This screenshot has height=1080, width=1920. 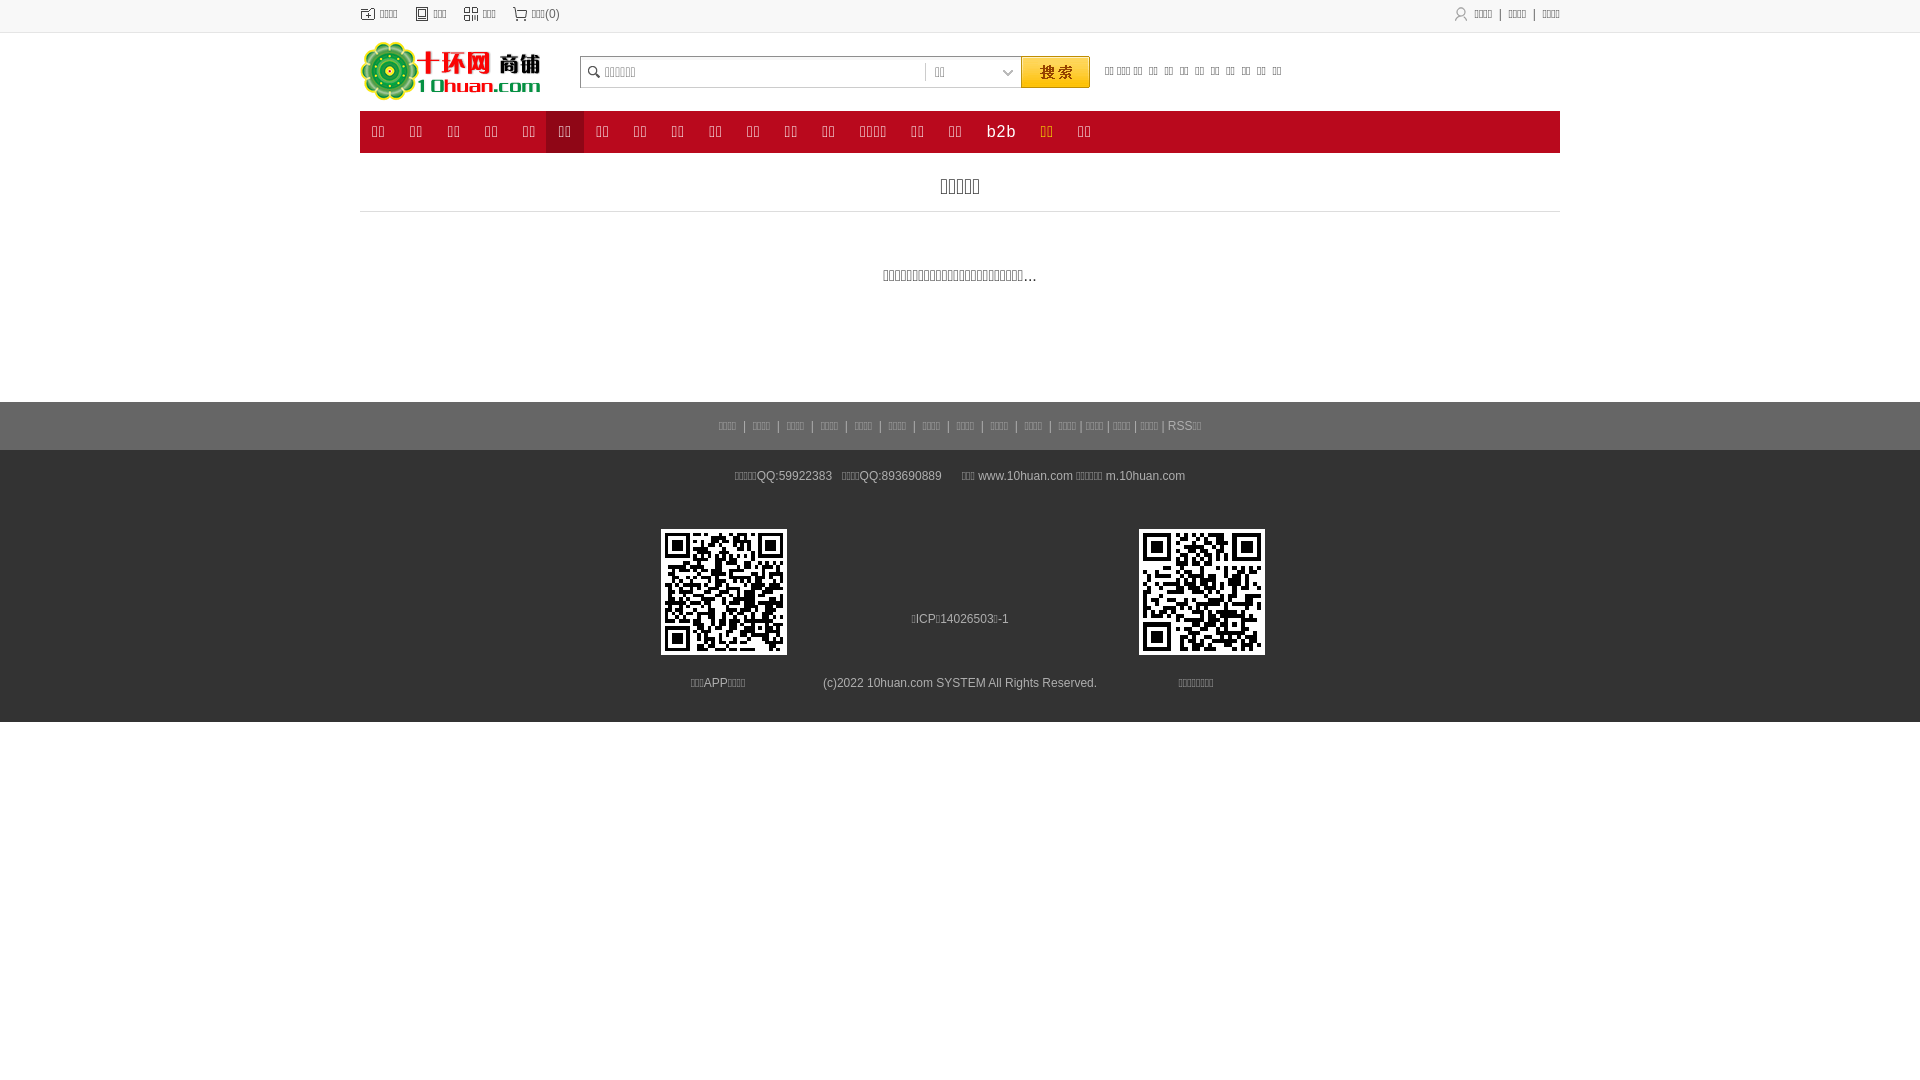 I want to click on b2b, so click(x=1002, y=132).